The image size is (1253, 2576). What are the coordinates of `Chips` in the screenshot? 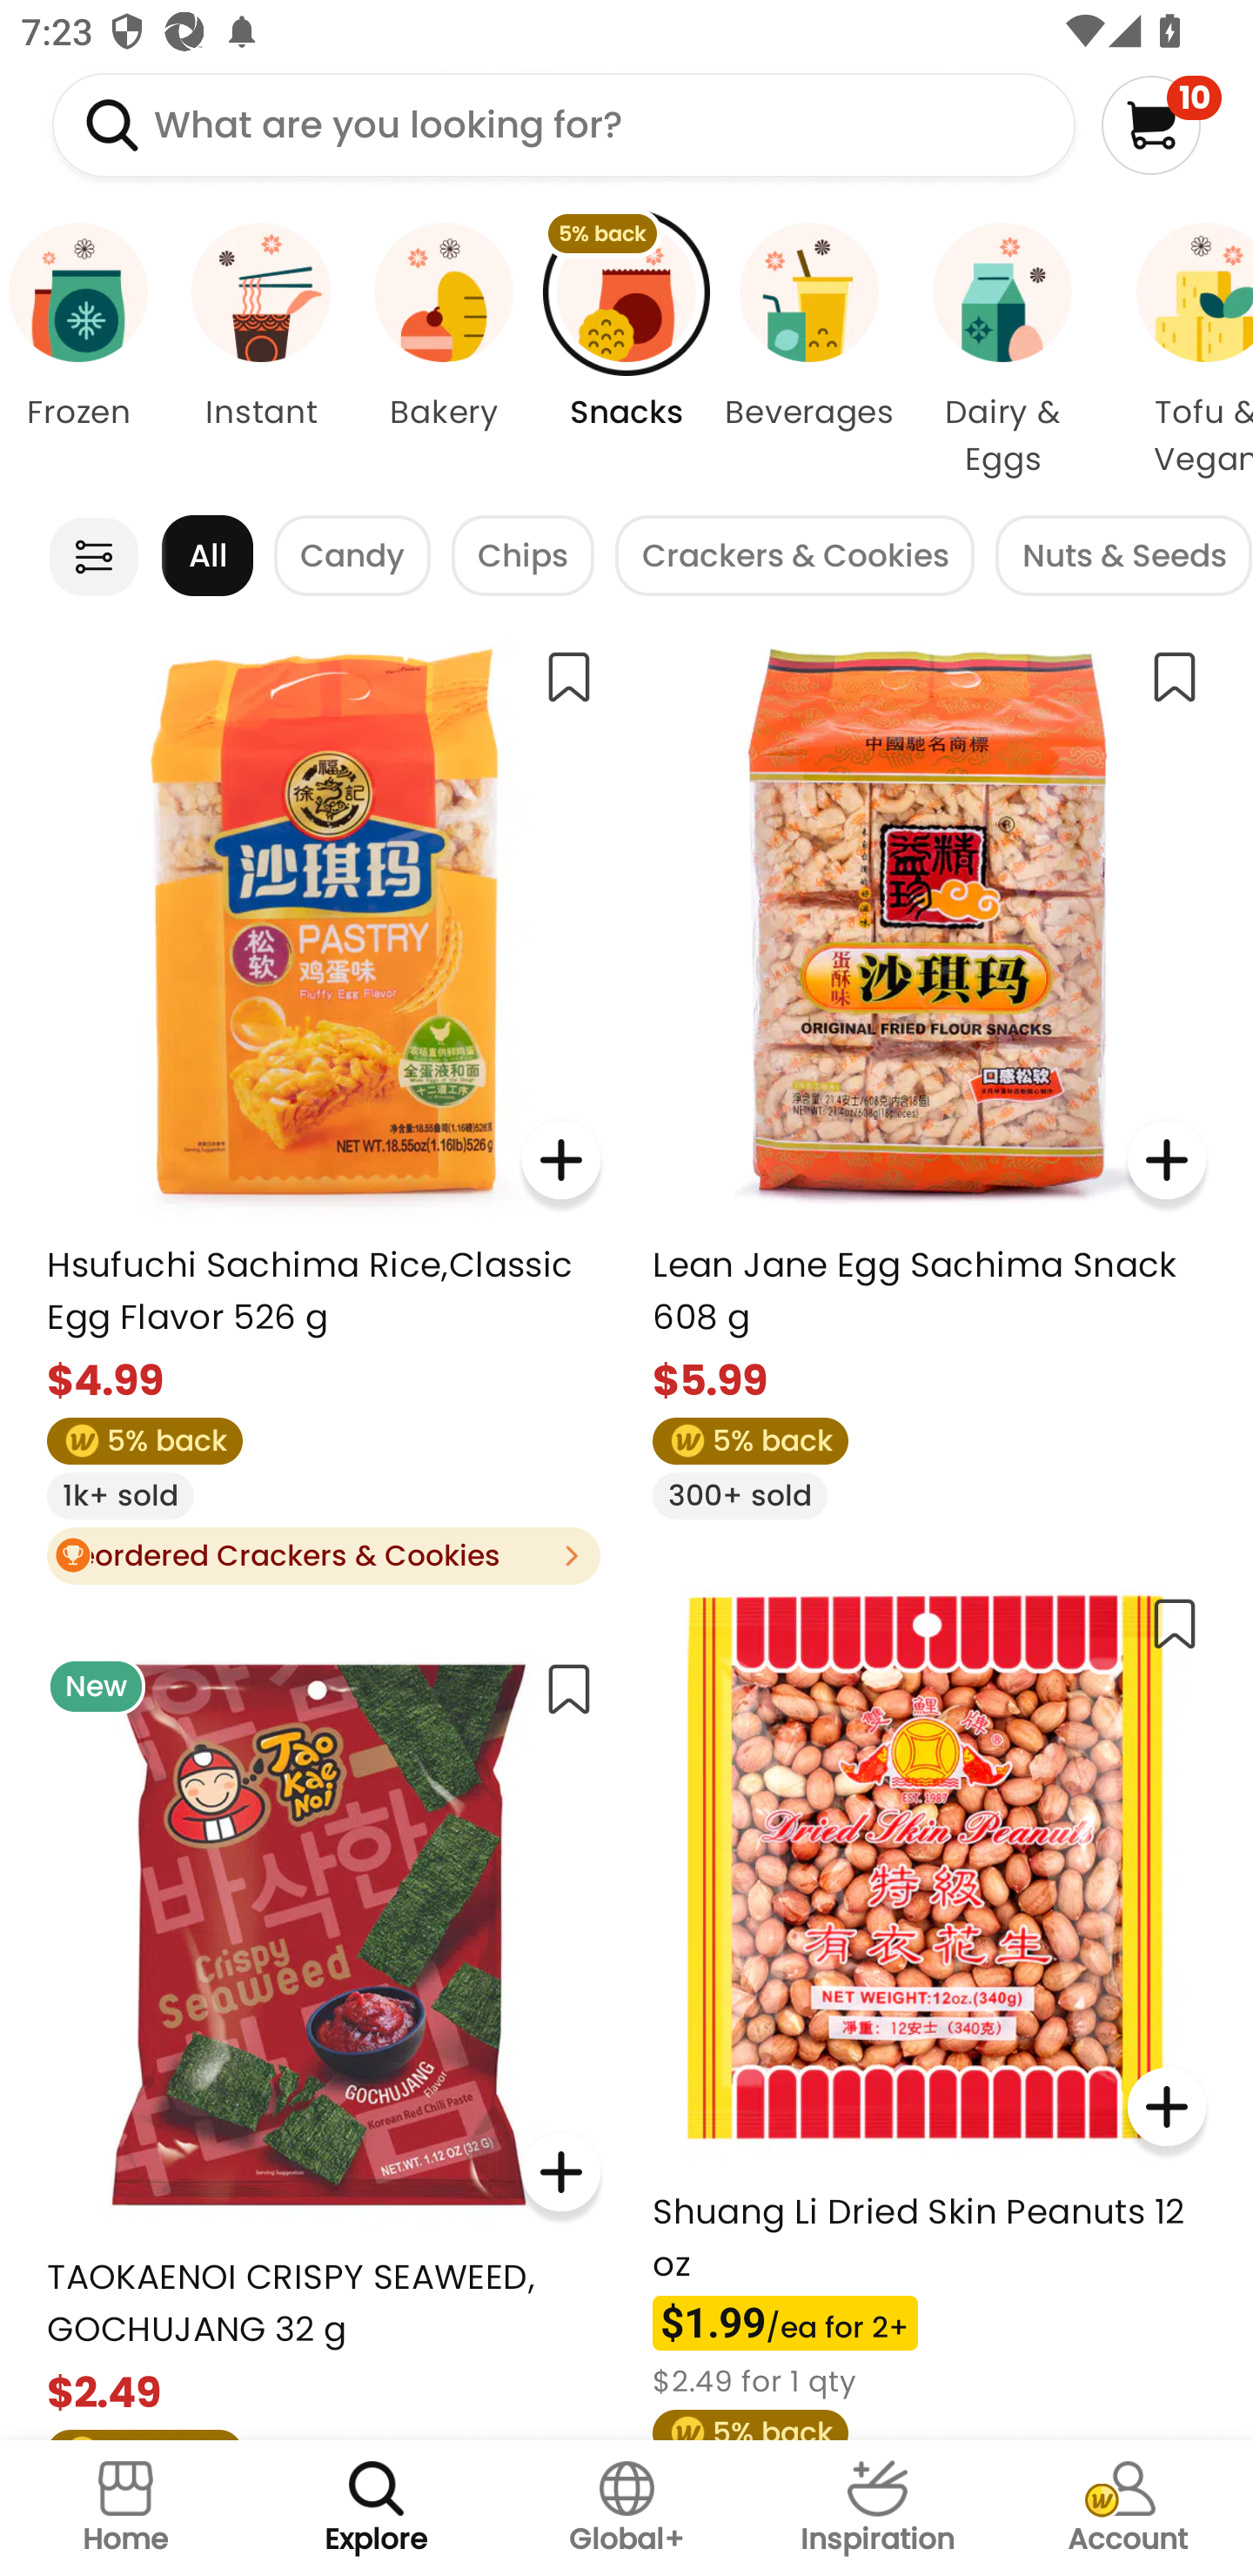 It's located at (522, 555).